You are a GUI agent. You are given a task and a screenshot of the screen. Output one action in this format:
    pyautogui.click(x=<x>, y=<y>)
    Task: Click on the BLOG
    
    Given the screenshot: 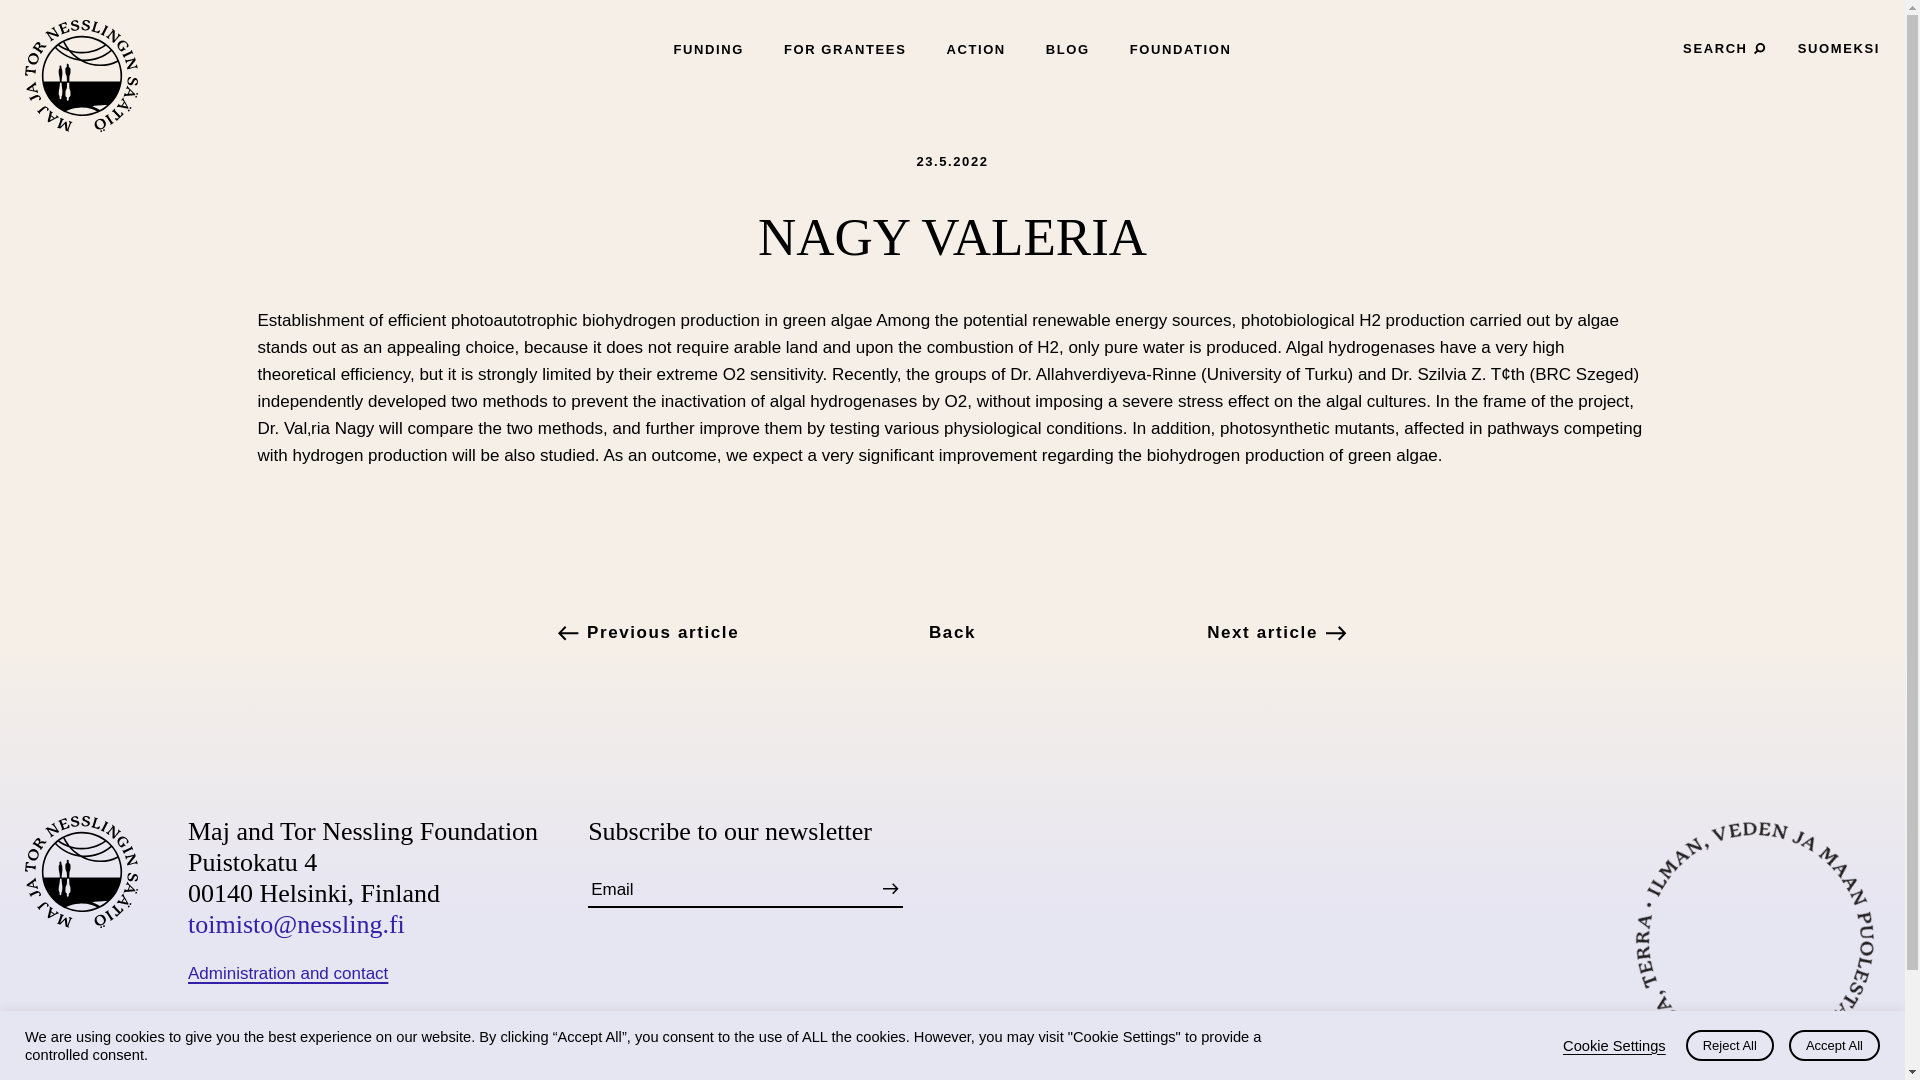 What is the action you would take?
    pyautogui.click(x=1068, y=50)
    